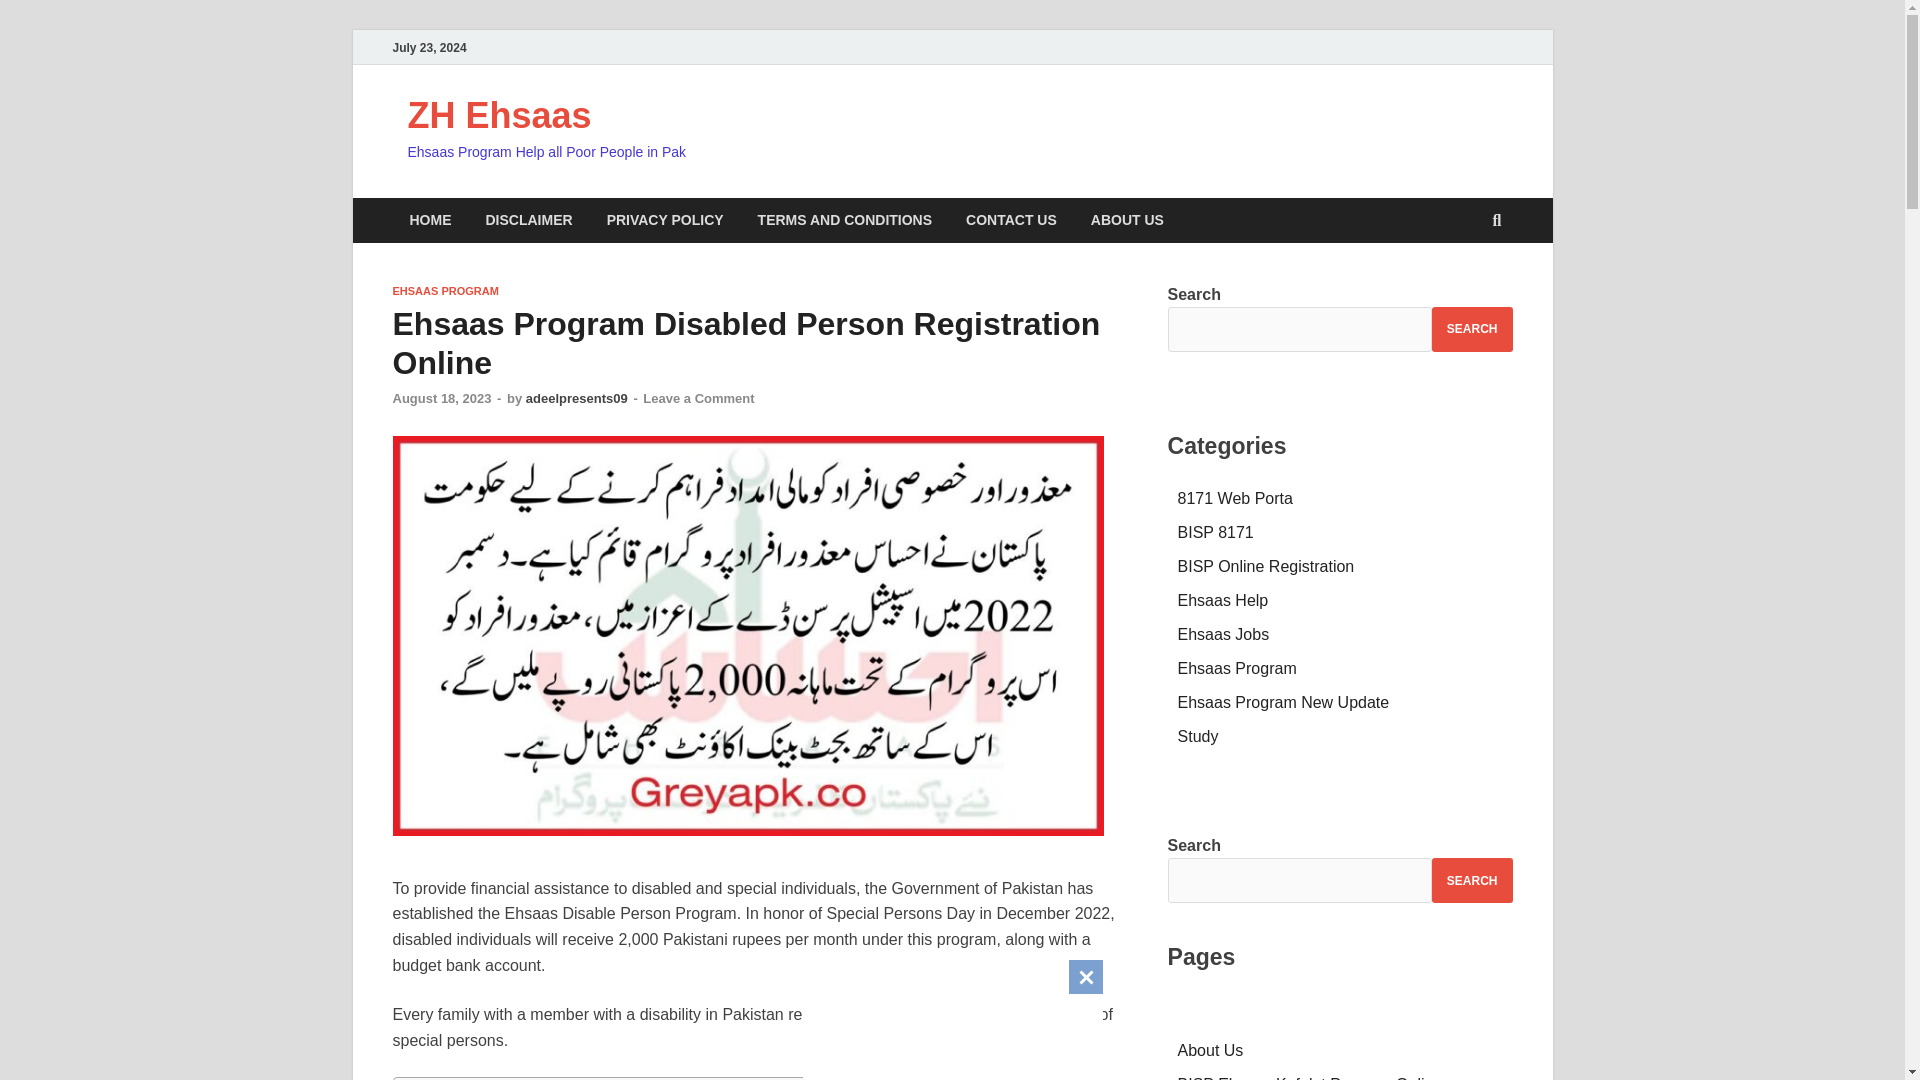 This screenshot has width=1920, height=1080. Describe the element at coordinates (528, 220) in the screenshot. I see `DISCLAIMER` at that location.